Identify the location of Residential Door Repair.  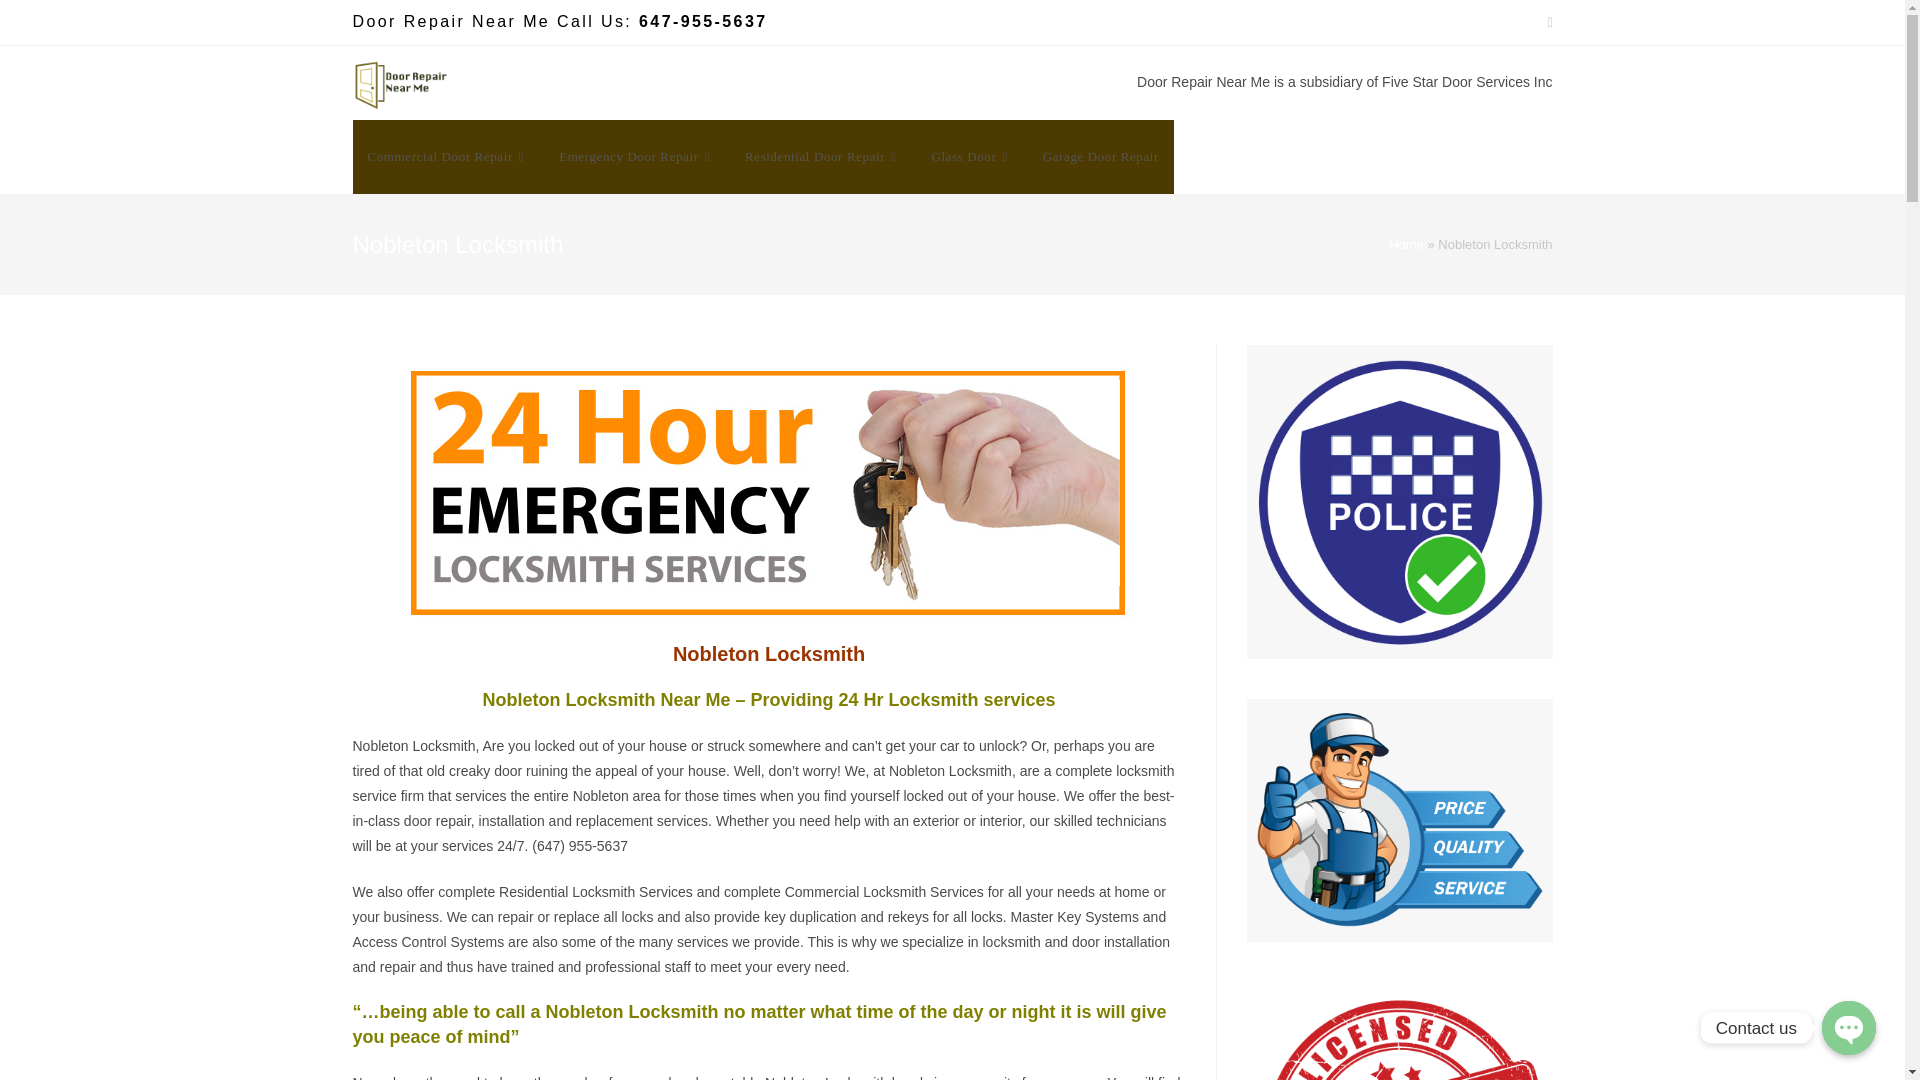
(823, 156).